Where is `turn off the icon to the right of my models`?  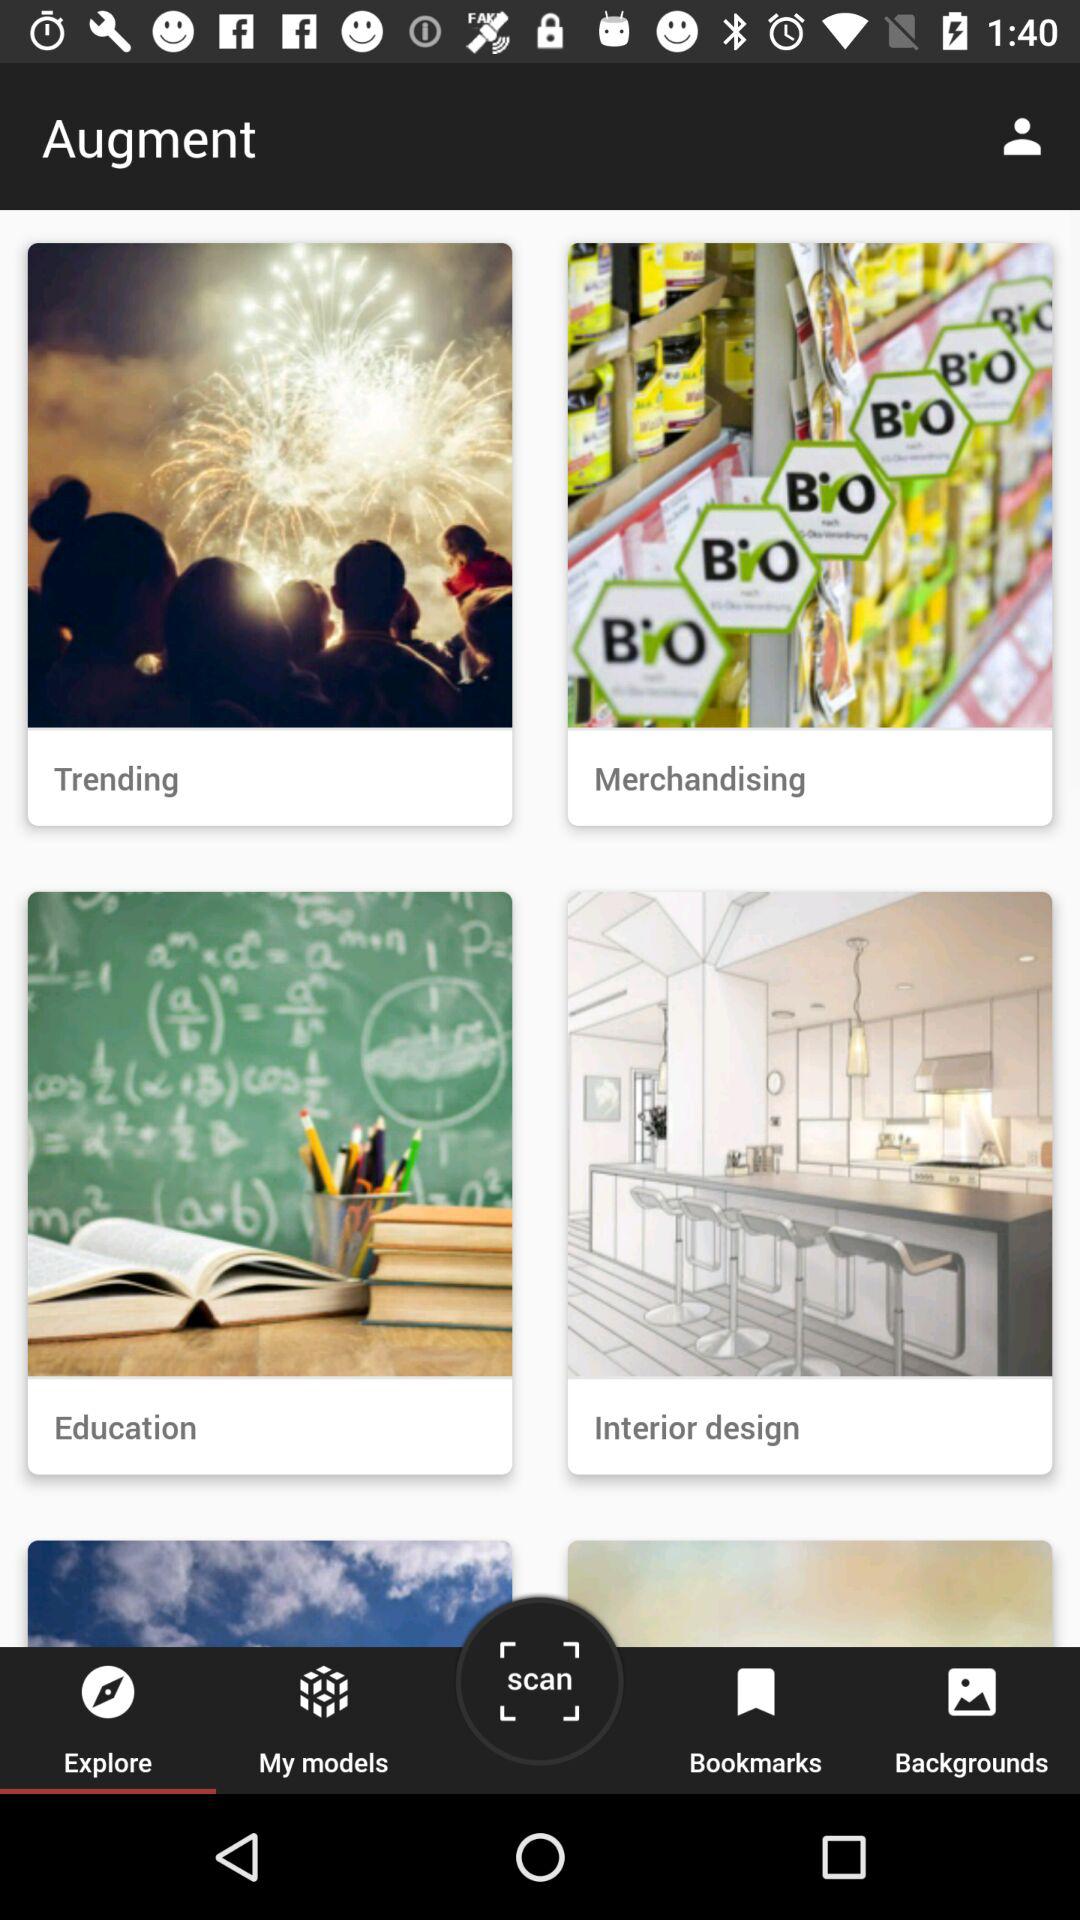 turn off the icon to the right of my models is located at coordinates (539, 1688).